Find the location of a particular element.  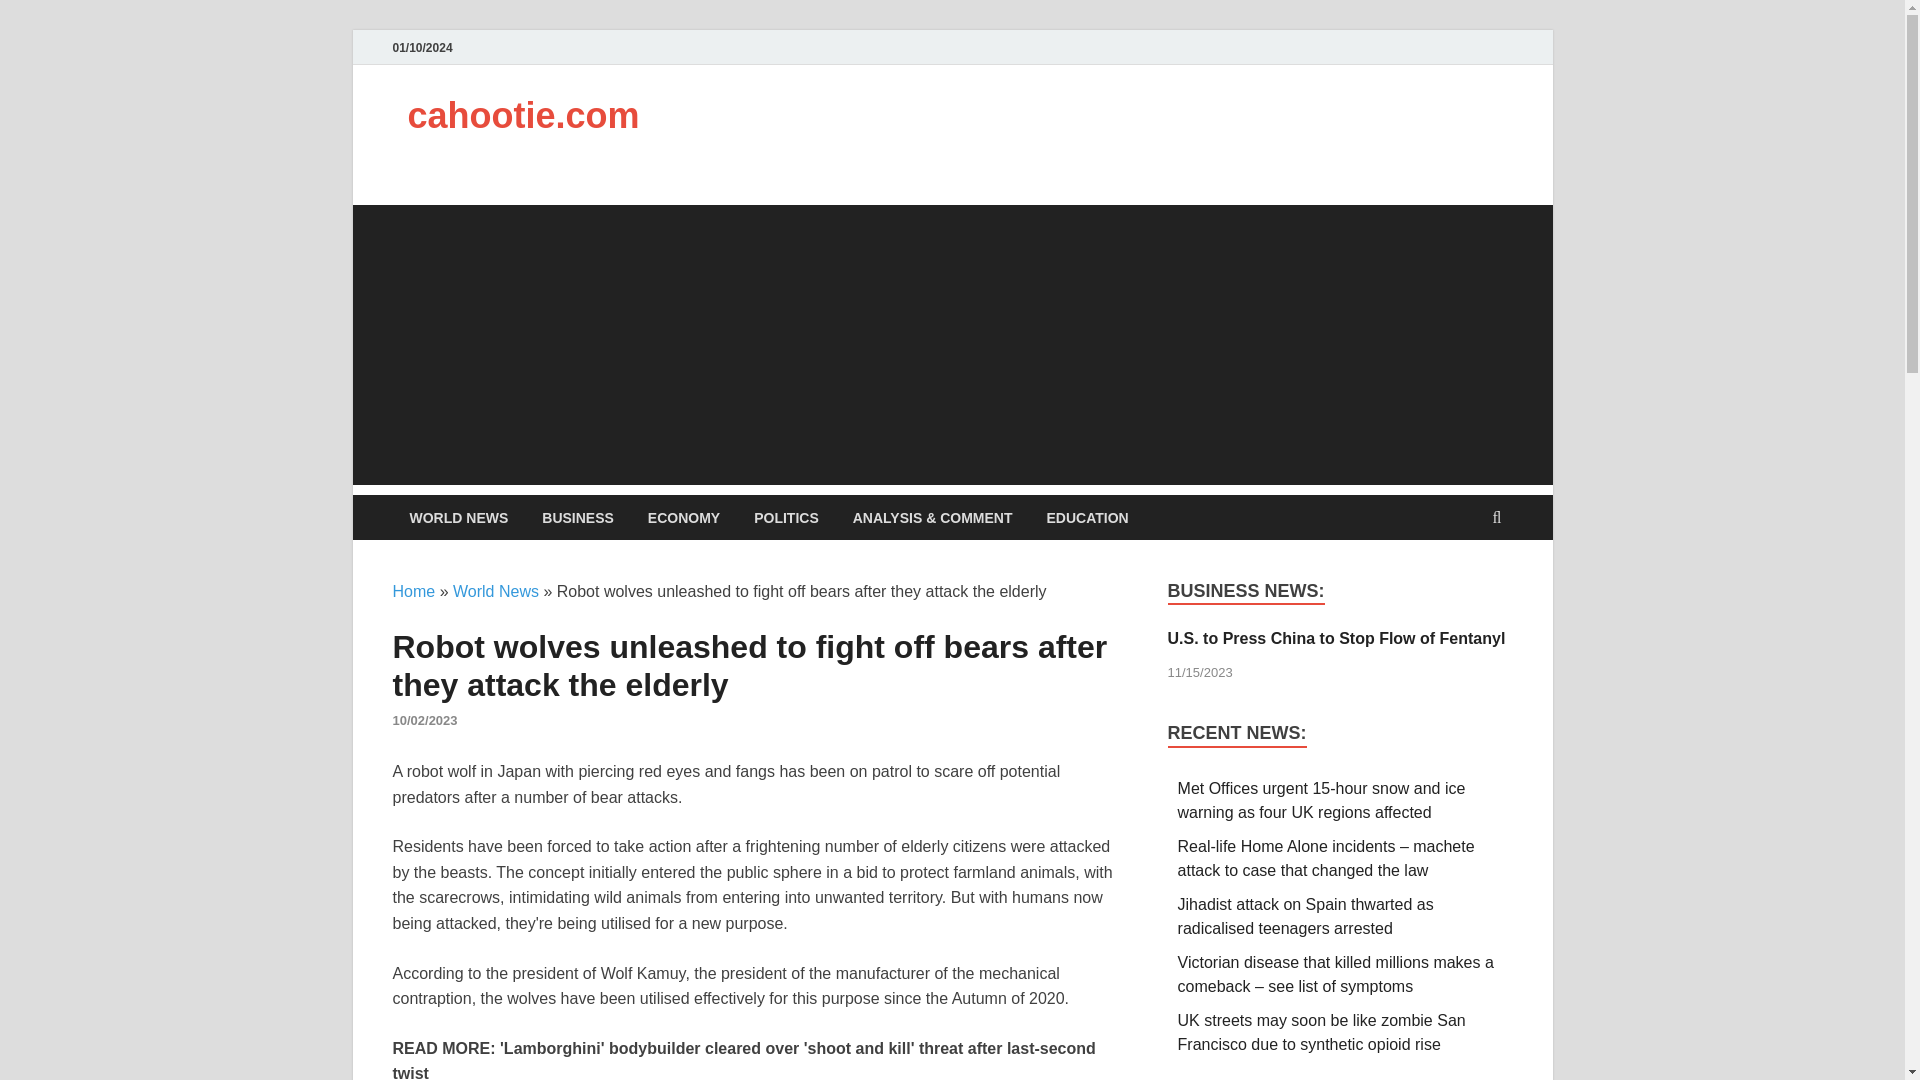

ECONOMY is located at coordinates (684, 517).